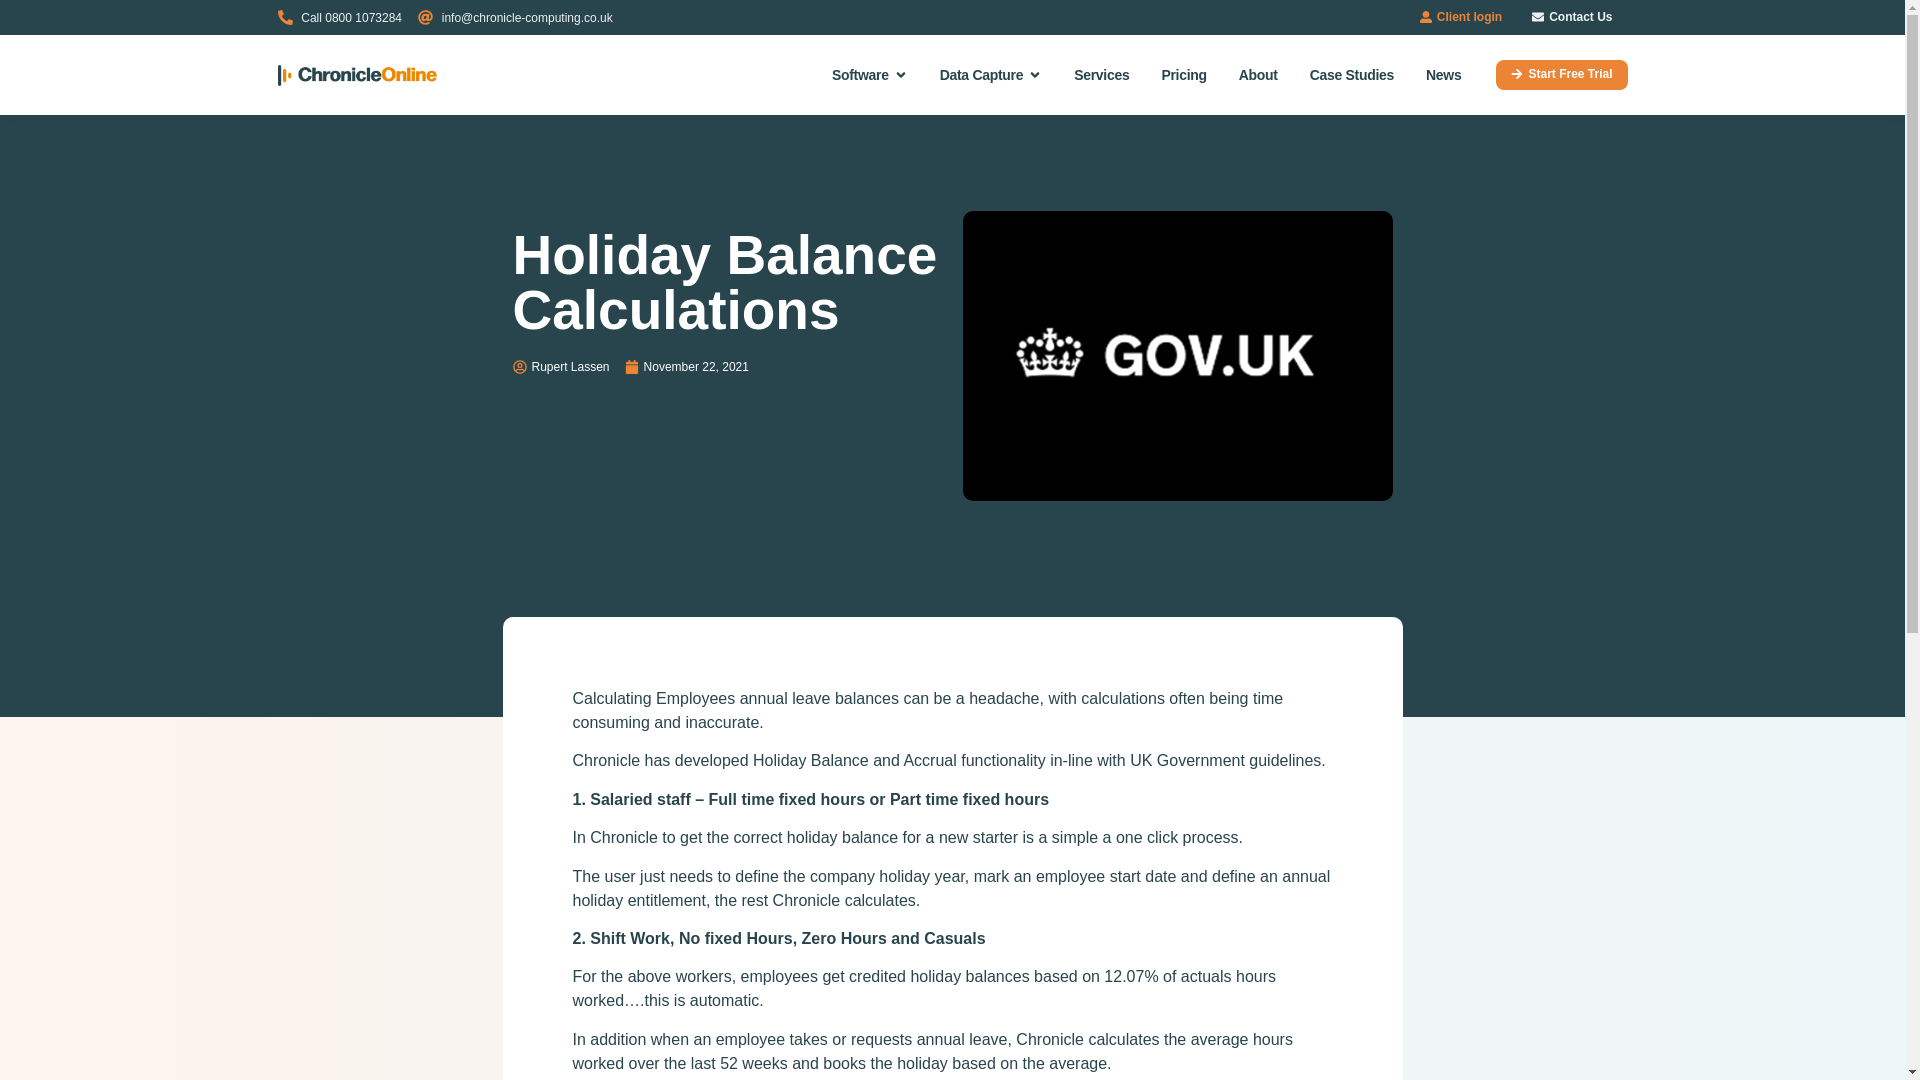 The height and width of the screenshot is (1080, 1920). Describe the element at coordinates (1351, 74) in the screenshot. I see `Case Studies` at that location.